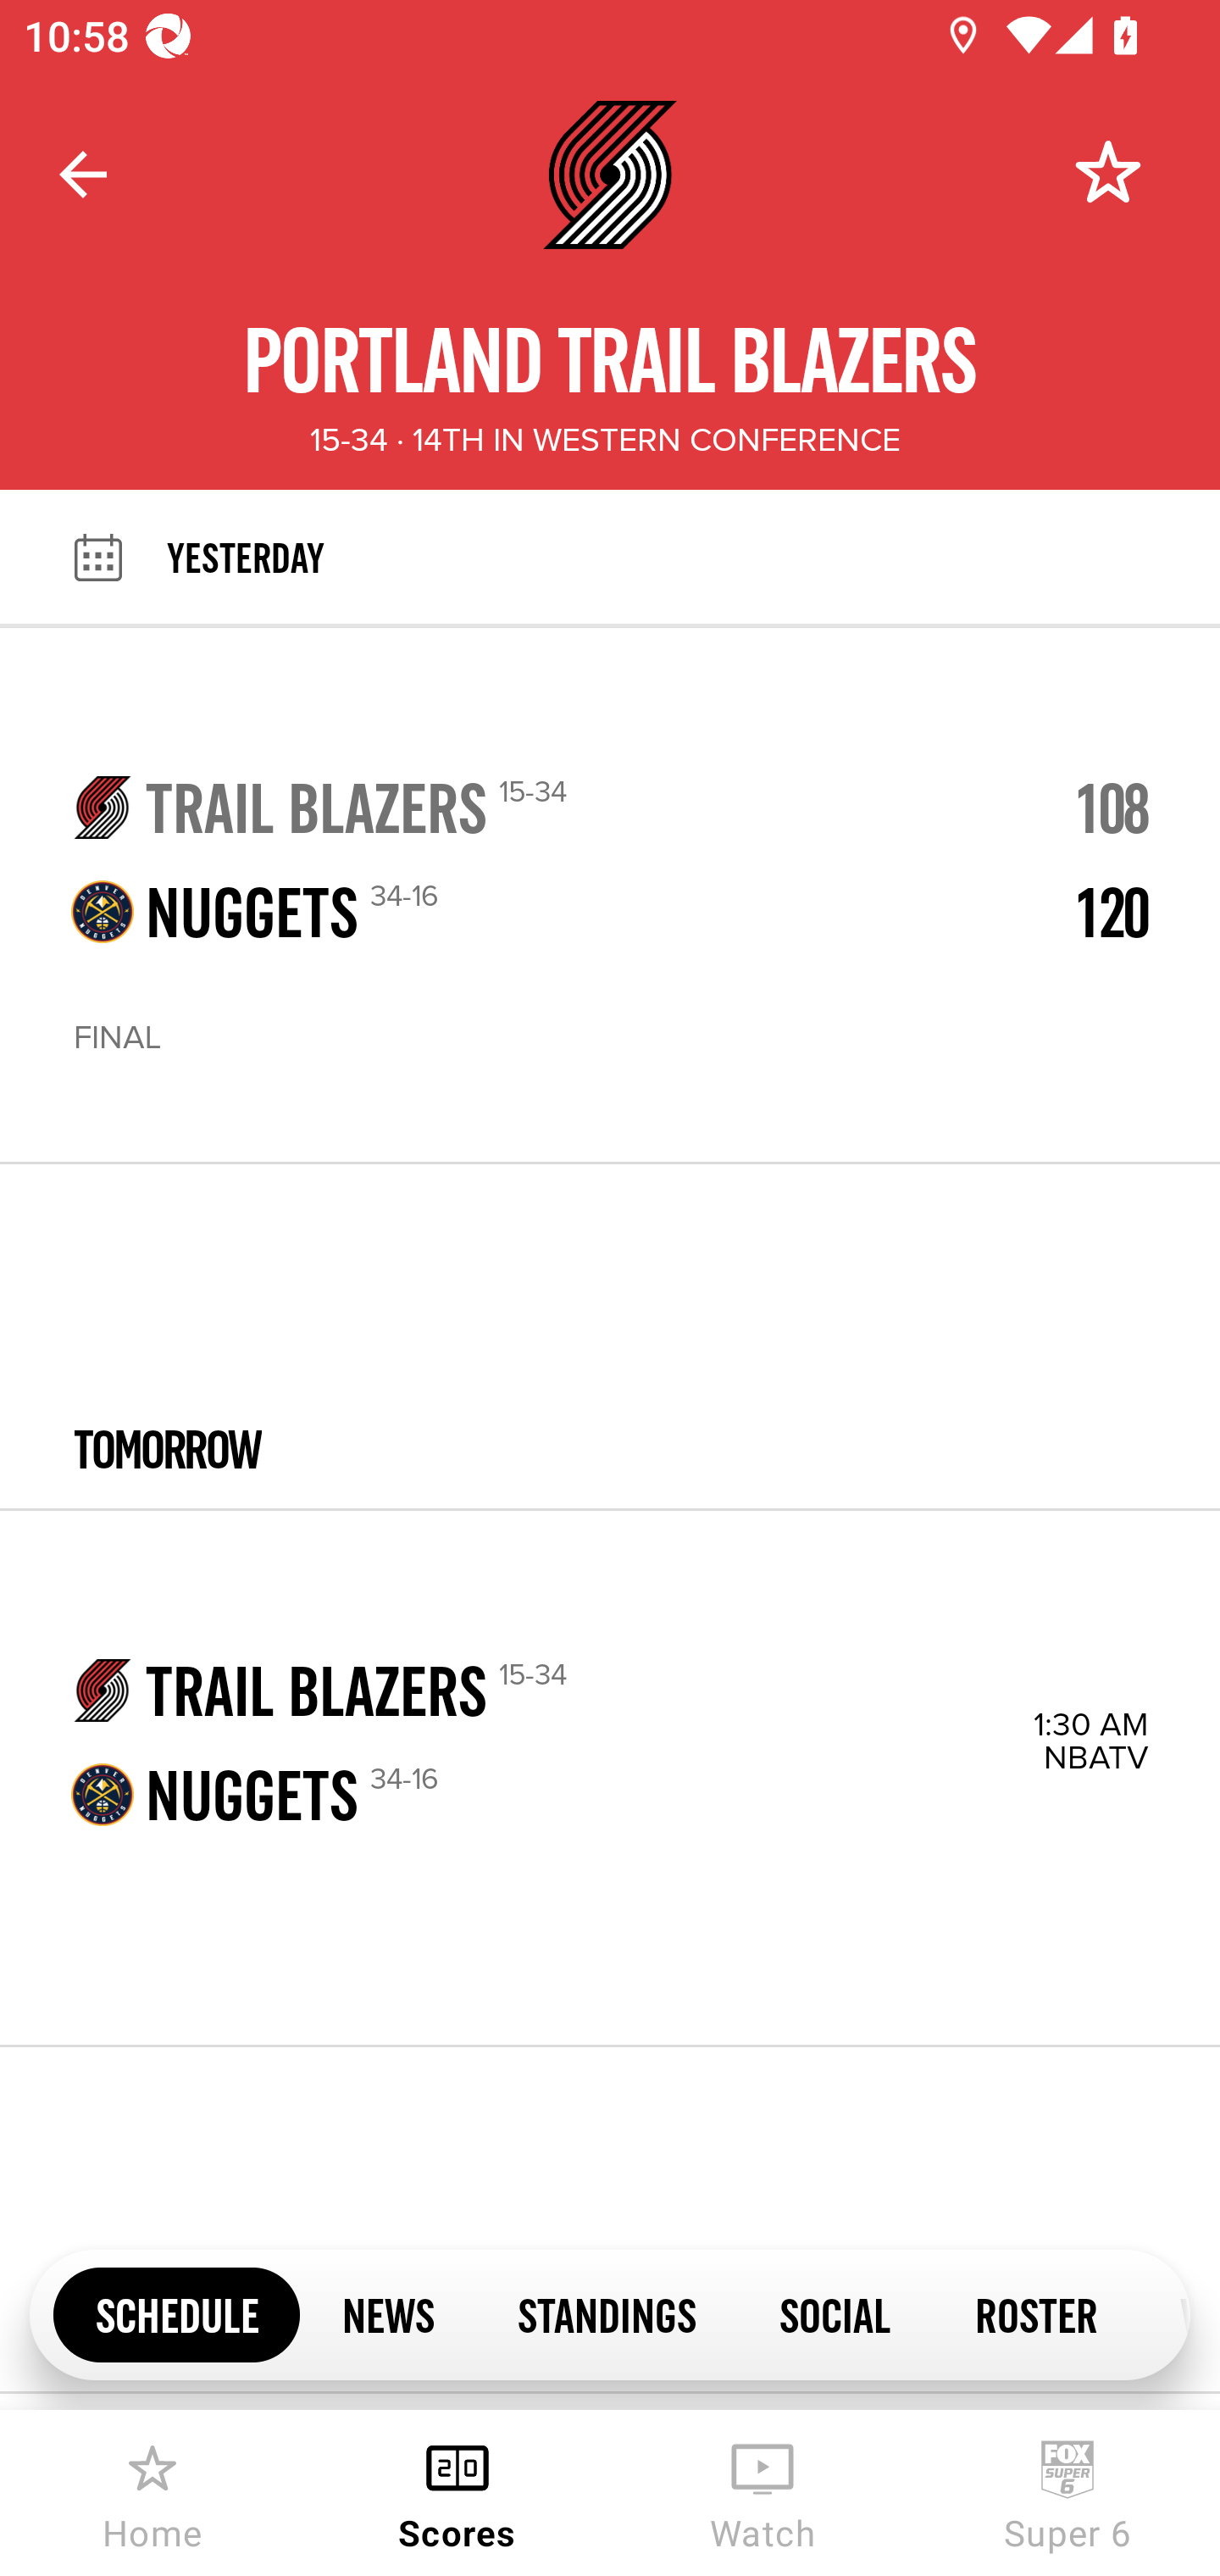 The image size is (1220, 2576). What do you see at coordinates (835, 2313) in the screenshot?
I see `SOCIAL` at bounding box center [835, 2313].